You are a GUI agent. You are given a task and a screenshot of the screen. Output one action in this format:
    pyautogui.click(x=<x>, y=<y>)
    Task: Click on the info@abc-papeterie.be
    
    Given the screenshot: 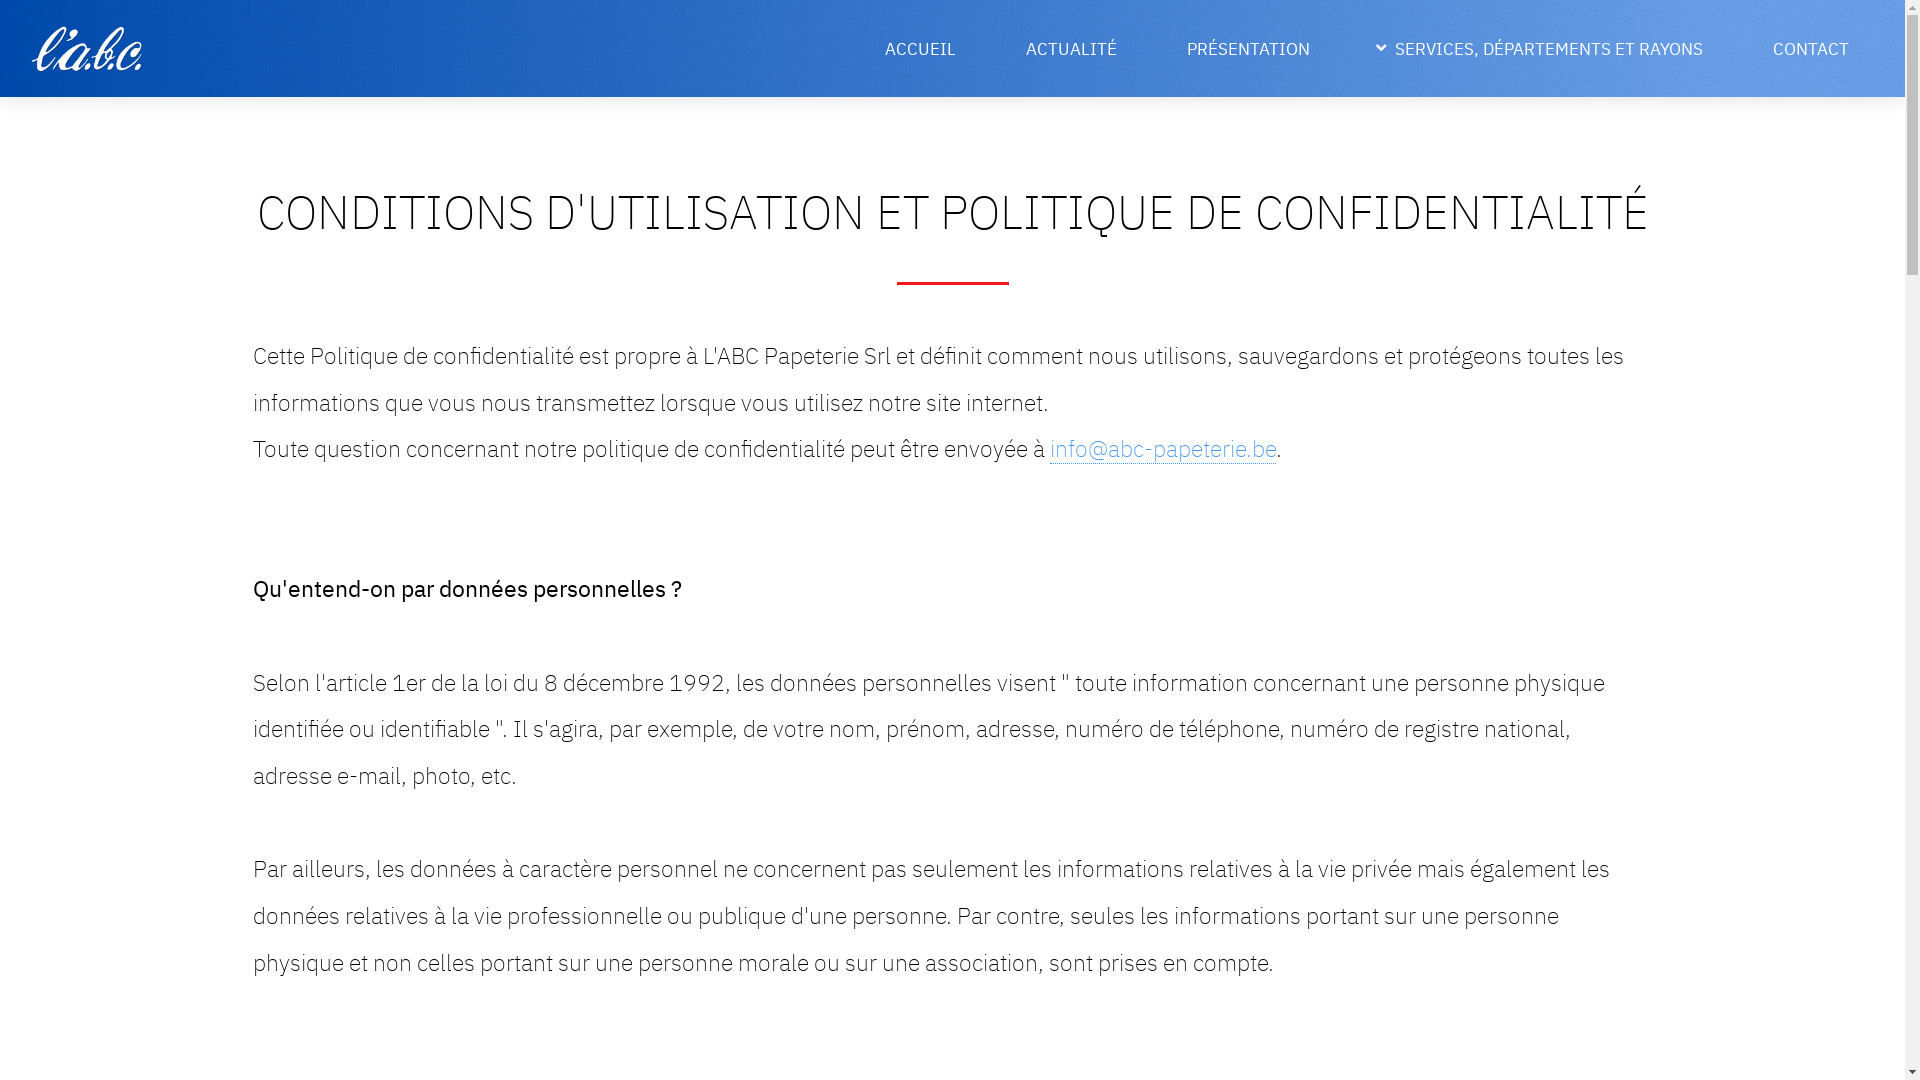 What is the action you would take?
    pyautogui.click(x=1163, y=448)
    